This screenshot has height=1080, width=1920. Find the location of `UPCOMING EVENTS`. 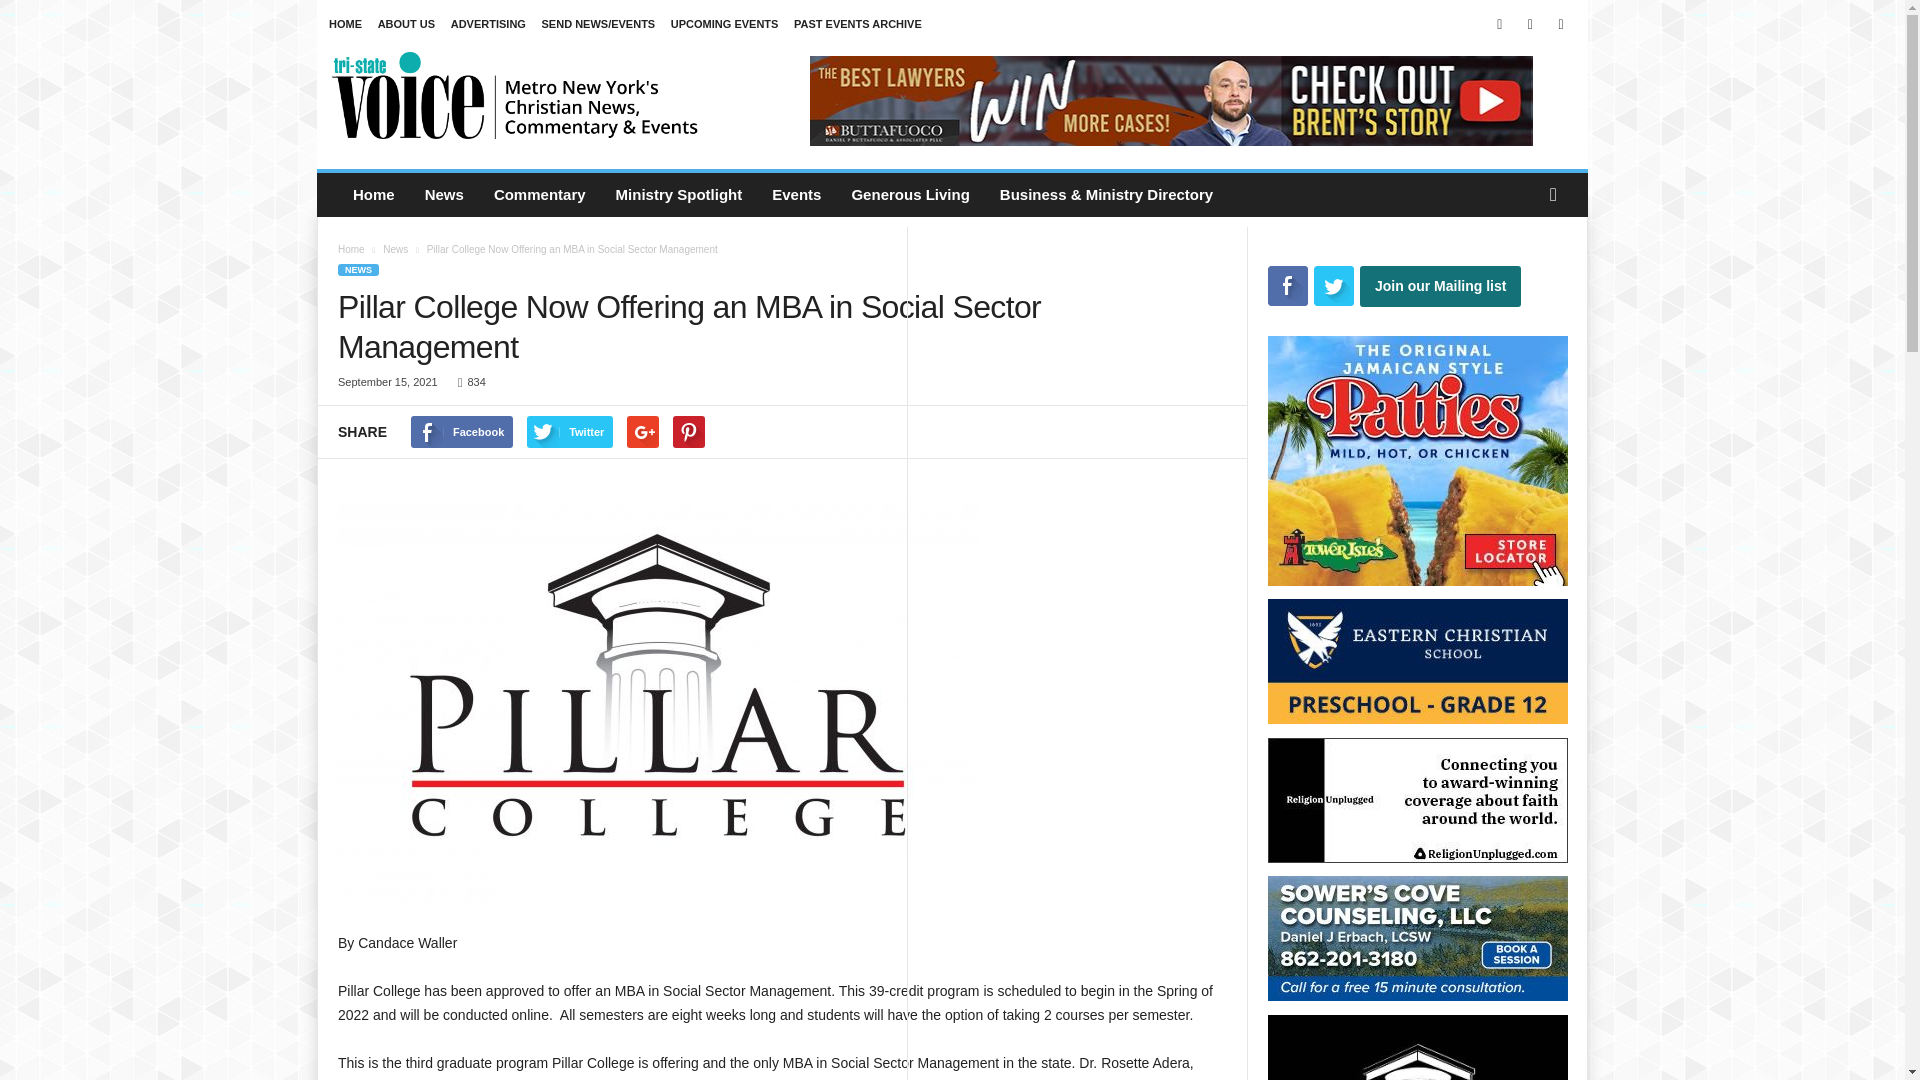

UPCOMING EVENTS is located at coordinates (724, 24).